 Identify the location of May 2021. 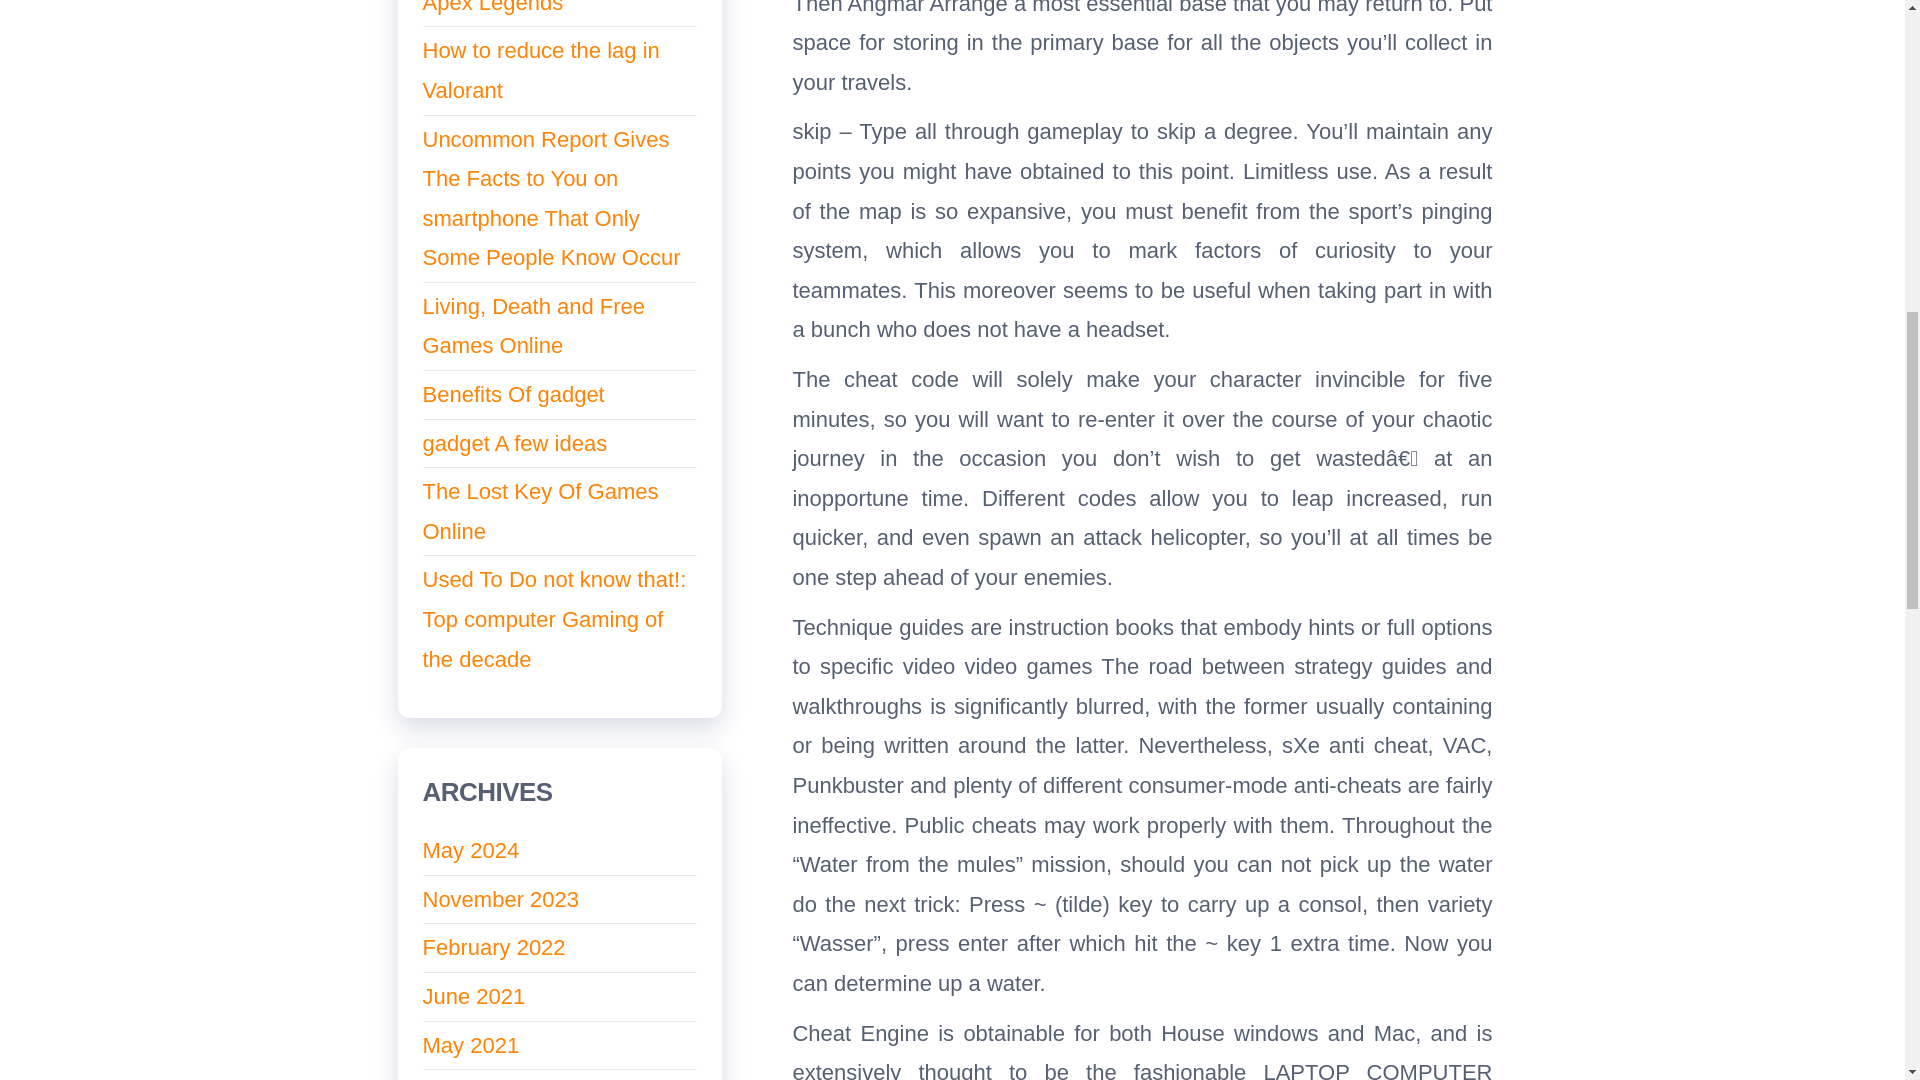
(470, 1045).